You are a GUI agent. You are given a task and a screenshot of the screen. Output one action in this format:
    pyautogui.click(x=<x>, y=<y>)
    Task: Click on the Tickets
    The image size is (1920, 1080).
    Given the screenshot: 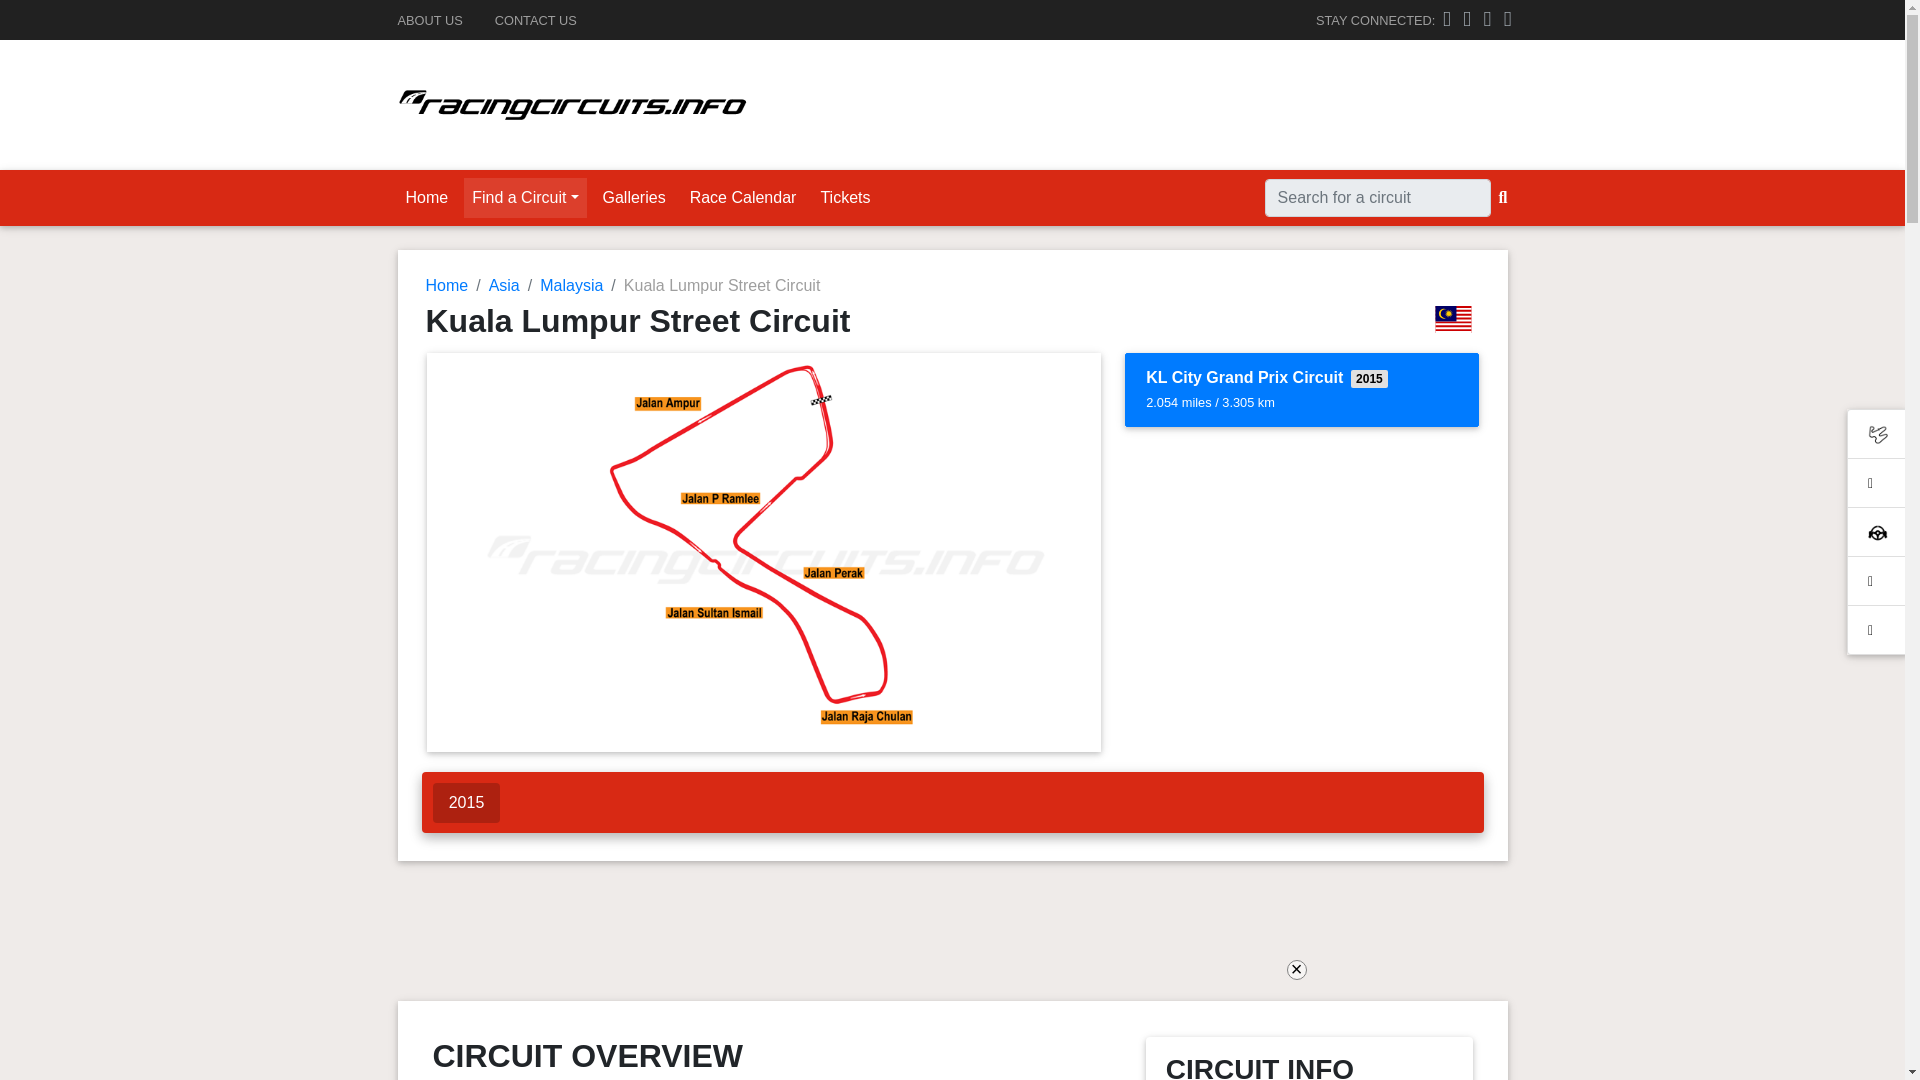 What is the action you would take?
    pyautogui.click(x=844, y=198)
    